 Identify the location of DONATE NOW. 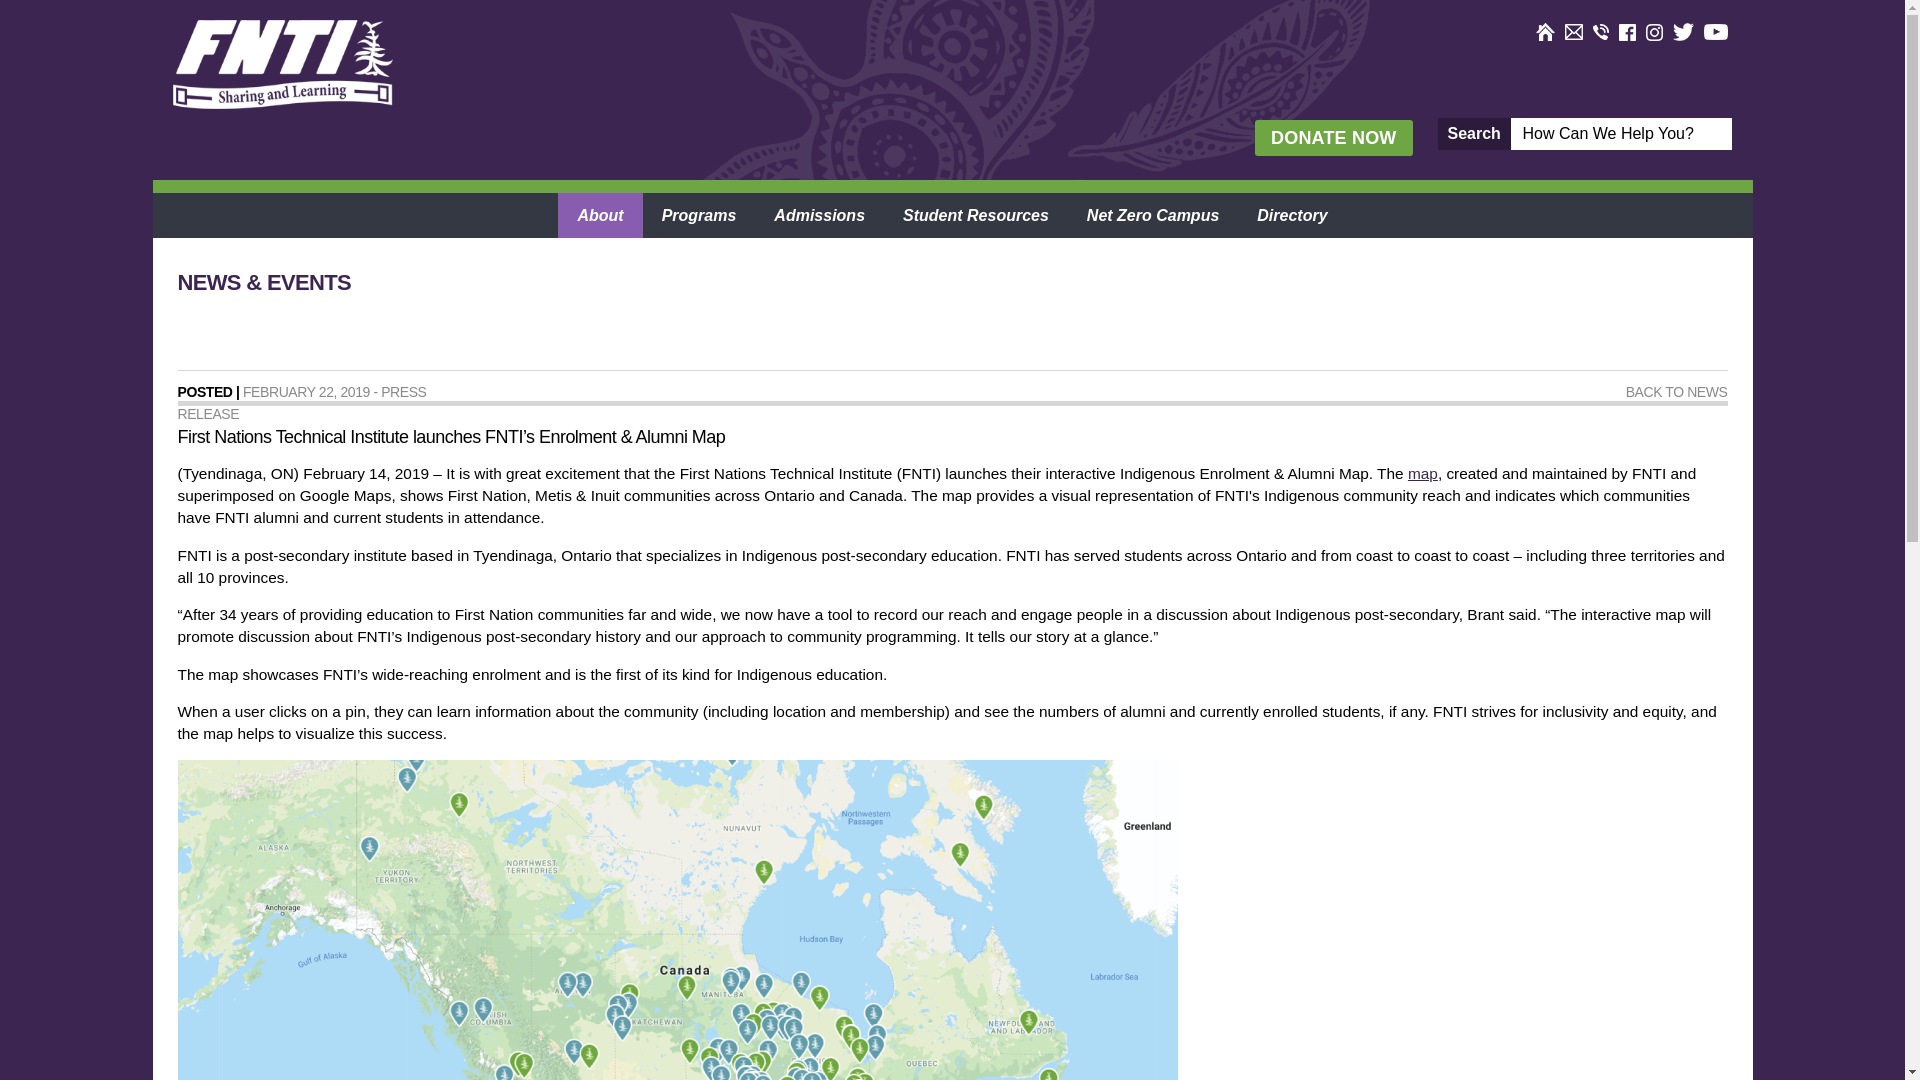
(1333, 137).